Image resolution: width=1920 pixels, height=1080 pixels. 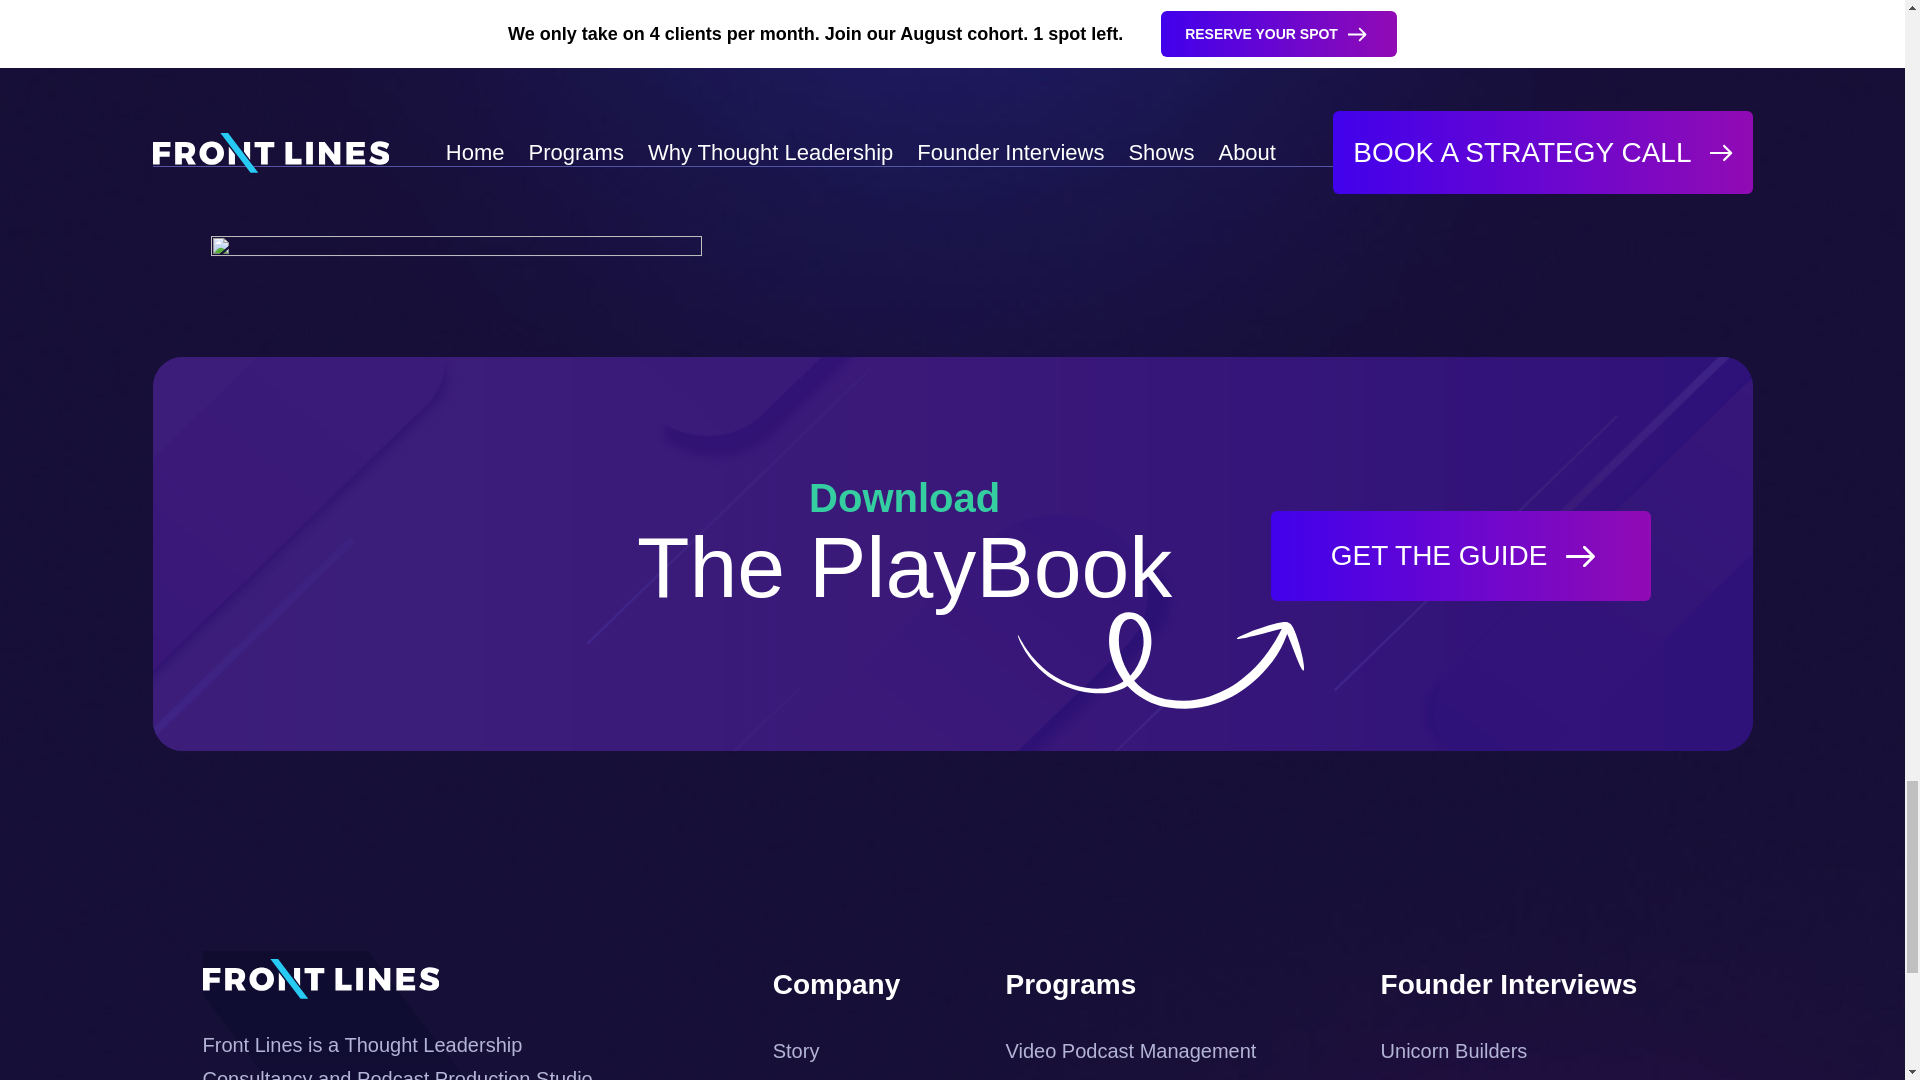 What do you see at coordinates (1454, 1050) in the screenshot?
I see `Unicorn Builders` at bounding box center [1454, 1050].